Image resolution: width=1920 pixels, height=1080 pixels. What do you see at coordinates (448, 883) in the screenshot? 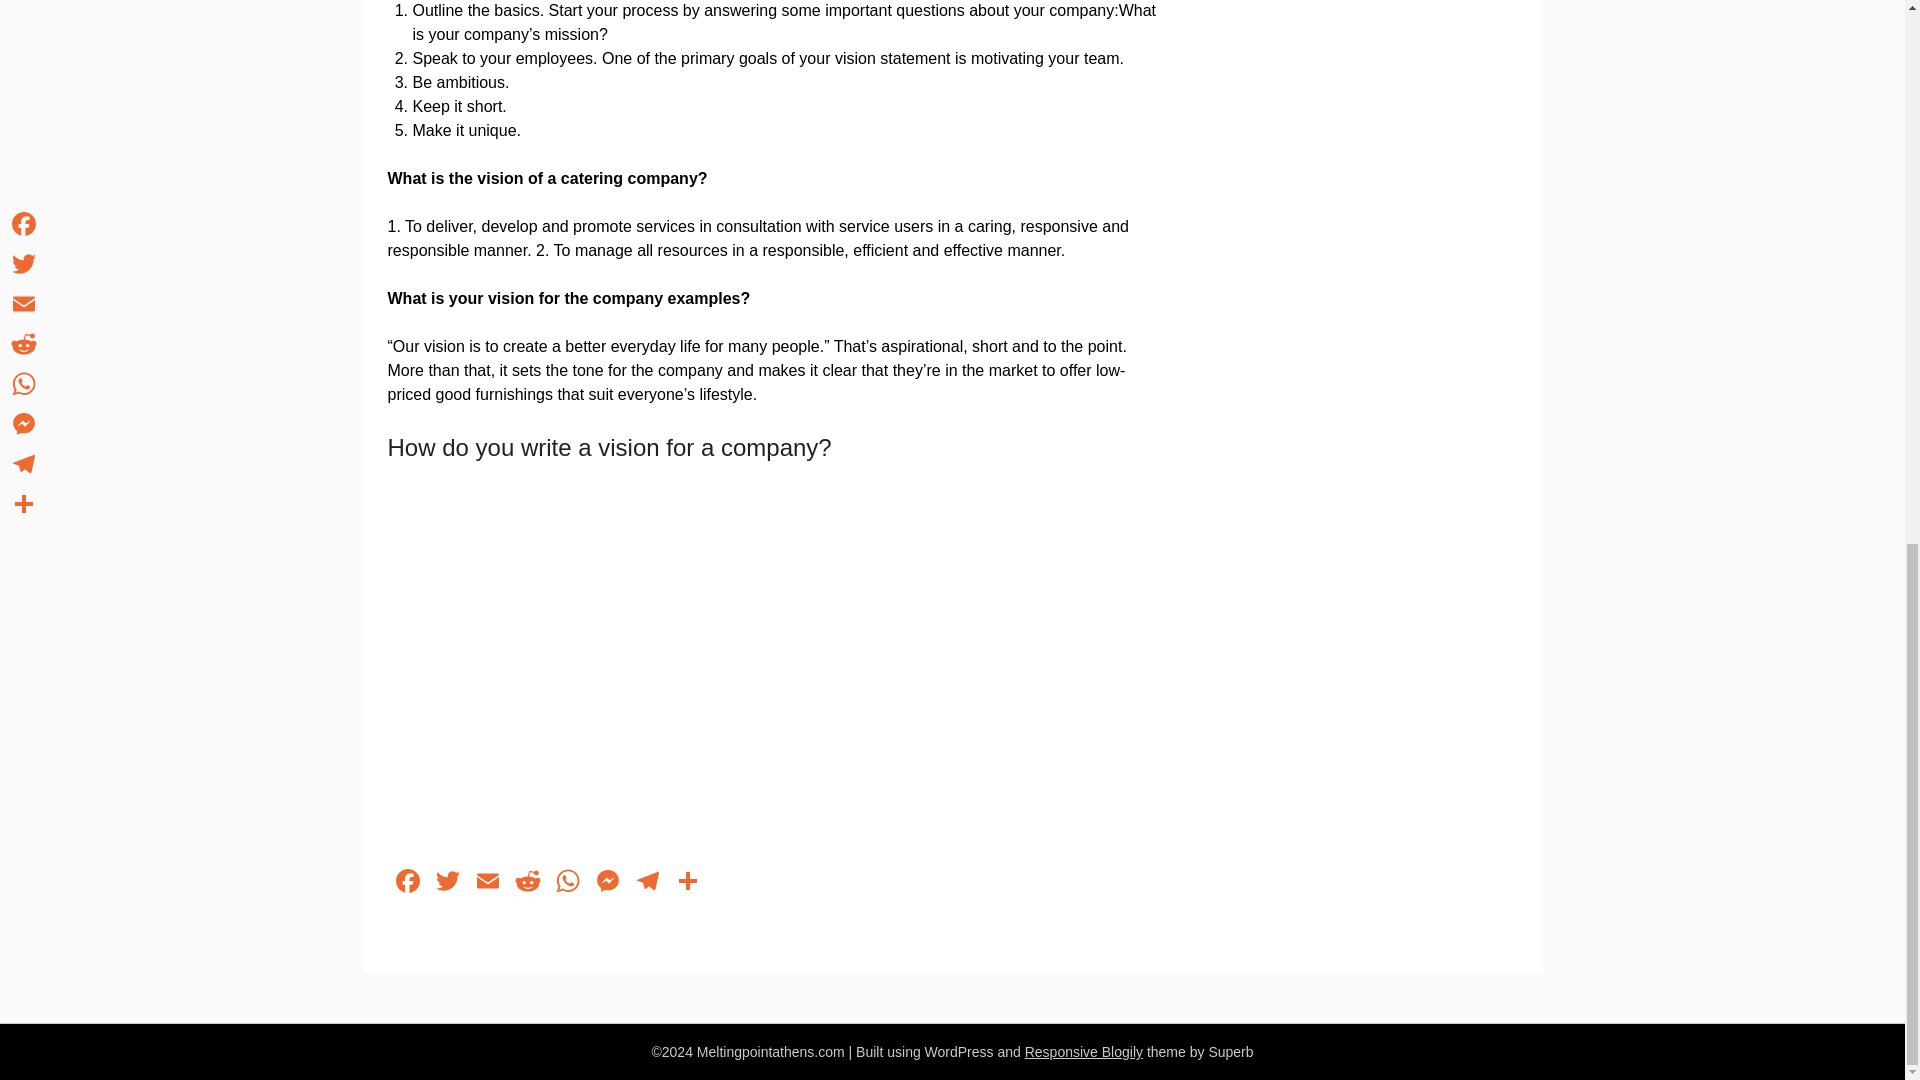
I see `Twitter` at bounding box center [448, 883].